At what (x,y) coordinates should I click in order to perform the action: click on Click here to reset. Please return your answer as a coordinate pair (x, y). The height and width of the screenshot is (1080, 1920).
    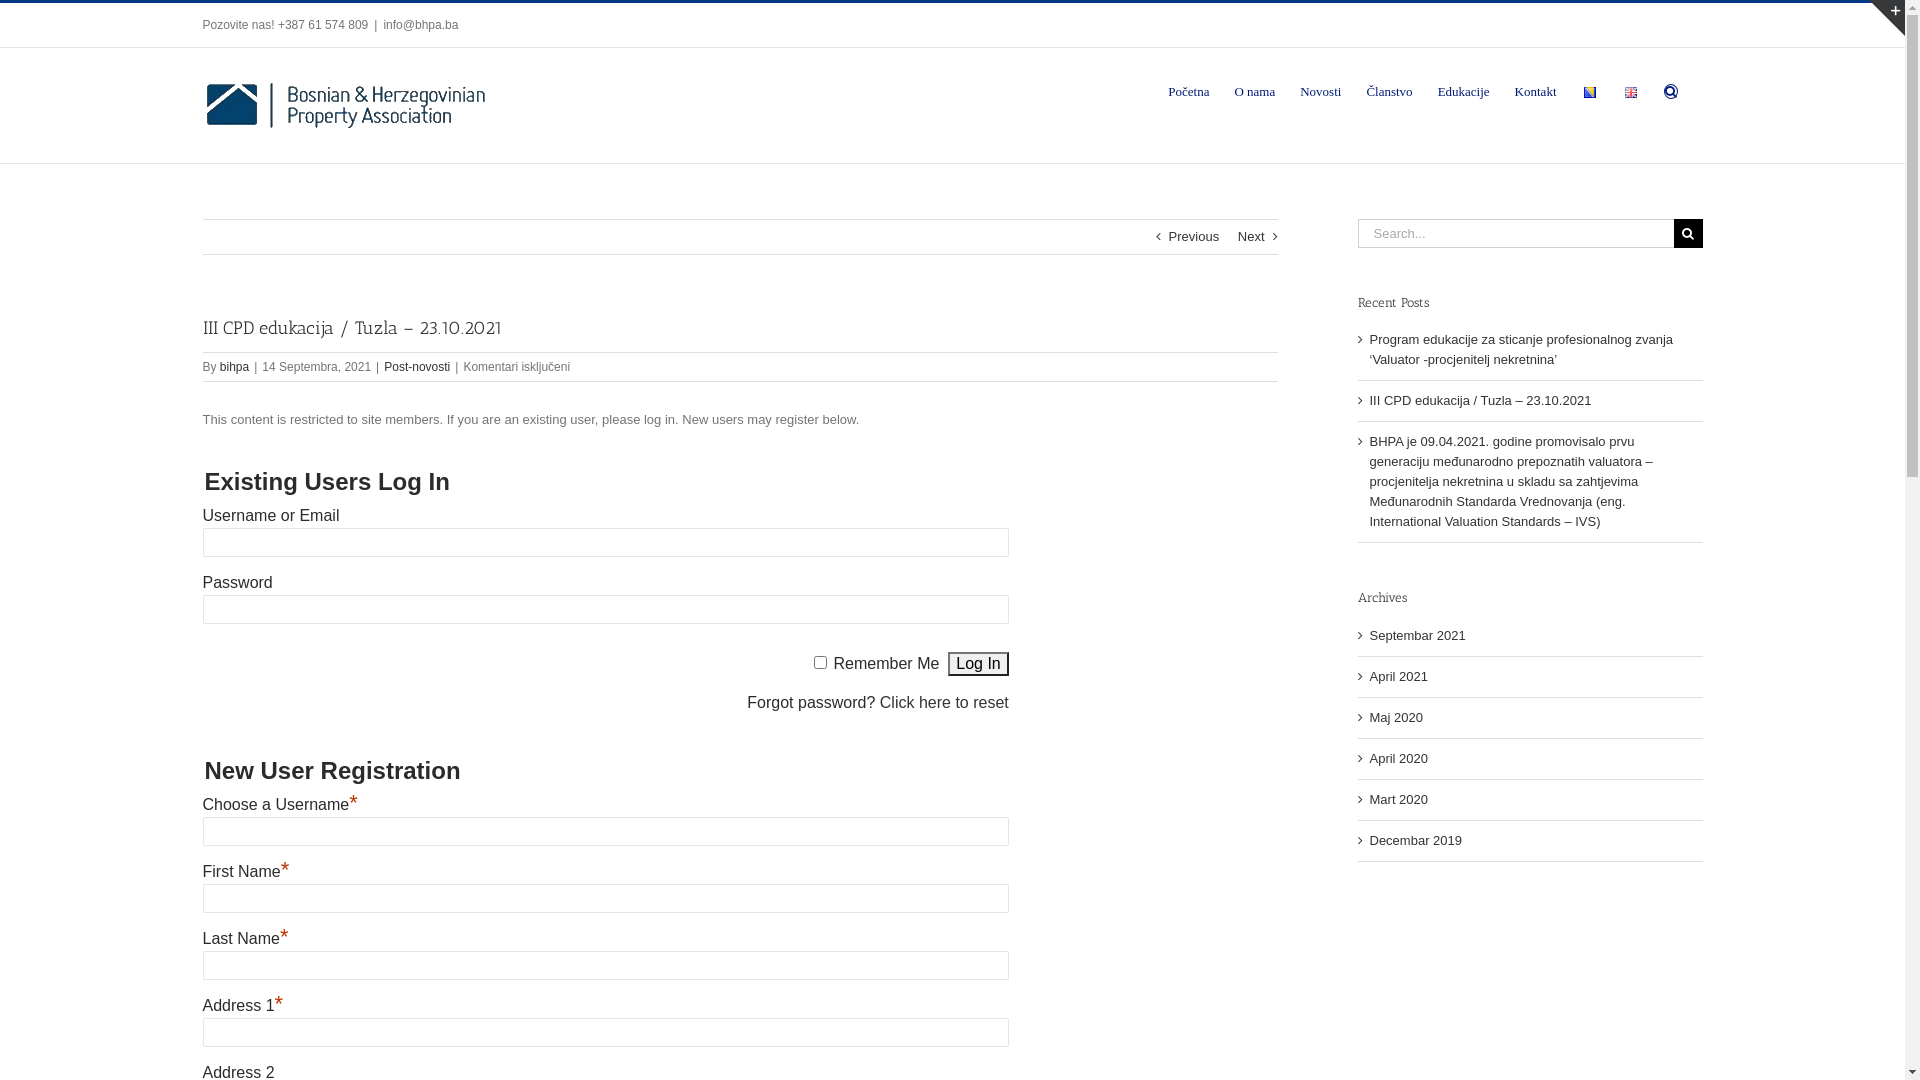
    Looking at the image, I should click on (944, 702).